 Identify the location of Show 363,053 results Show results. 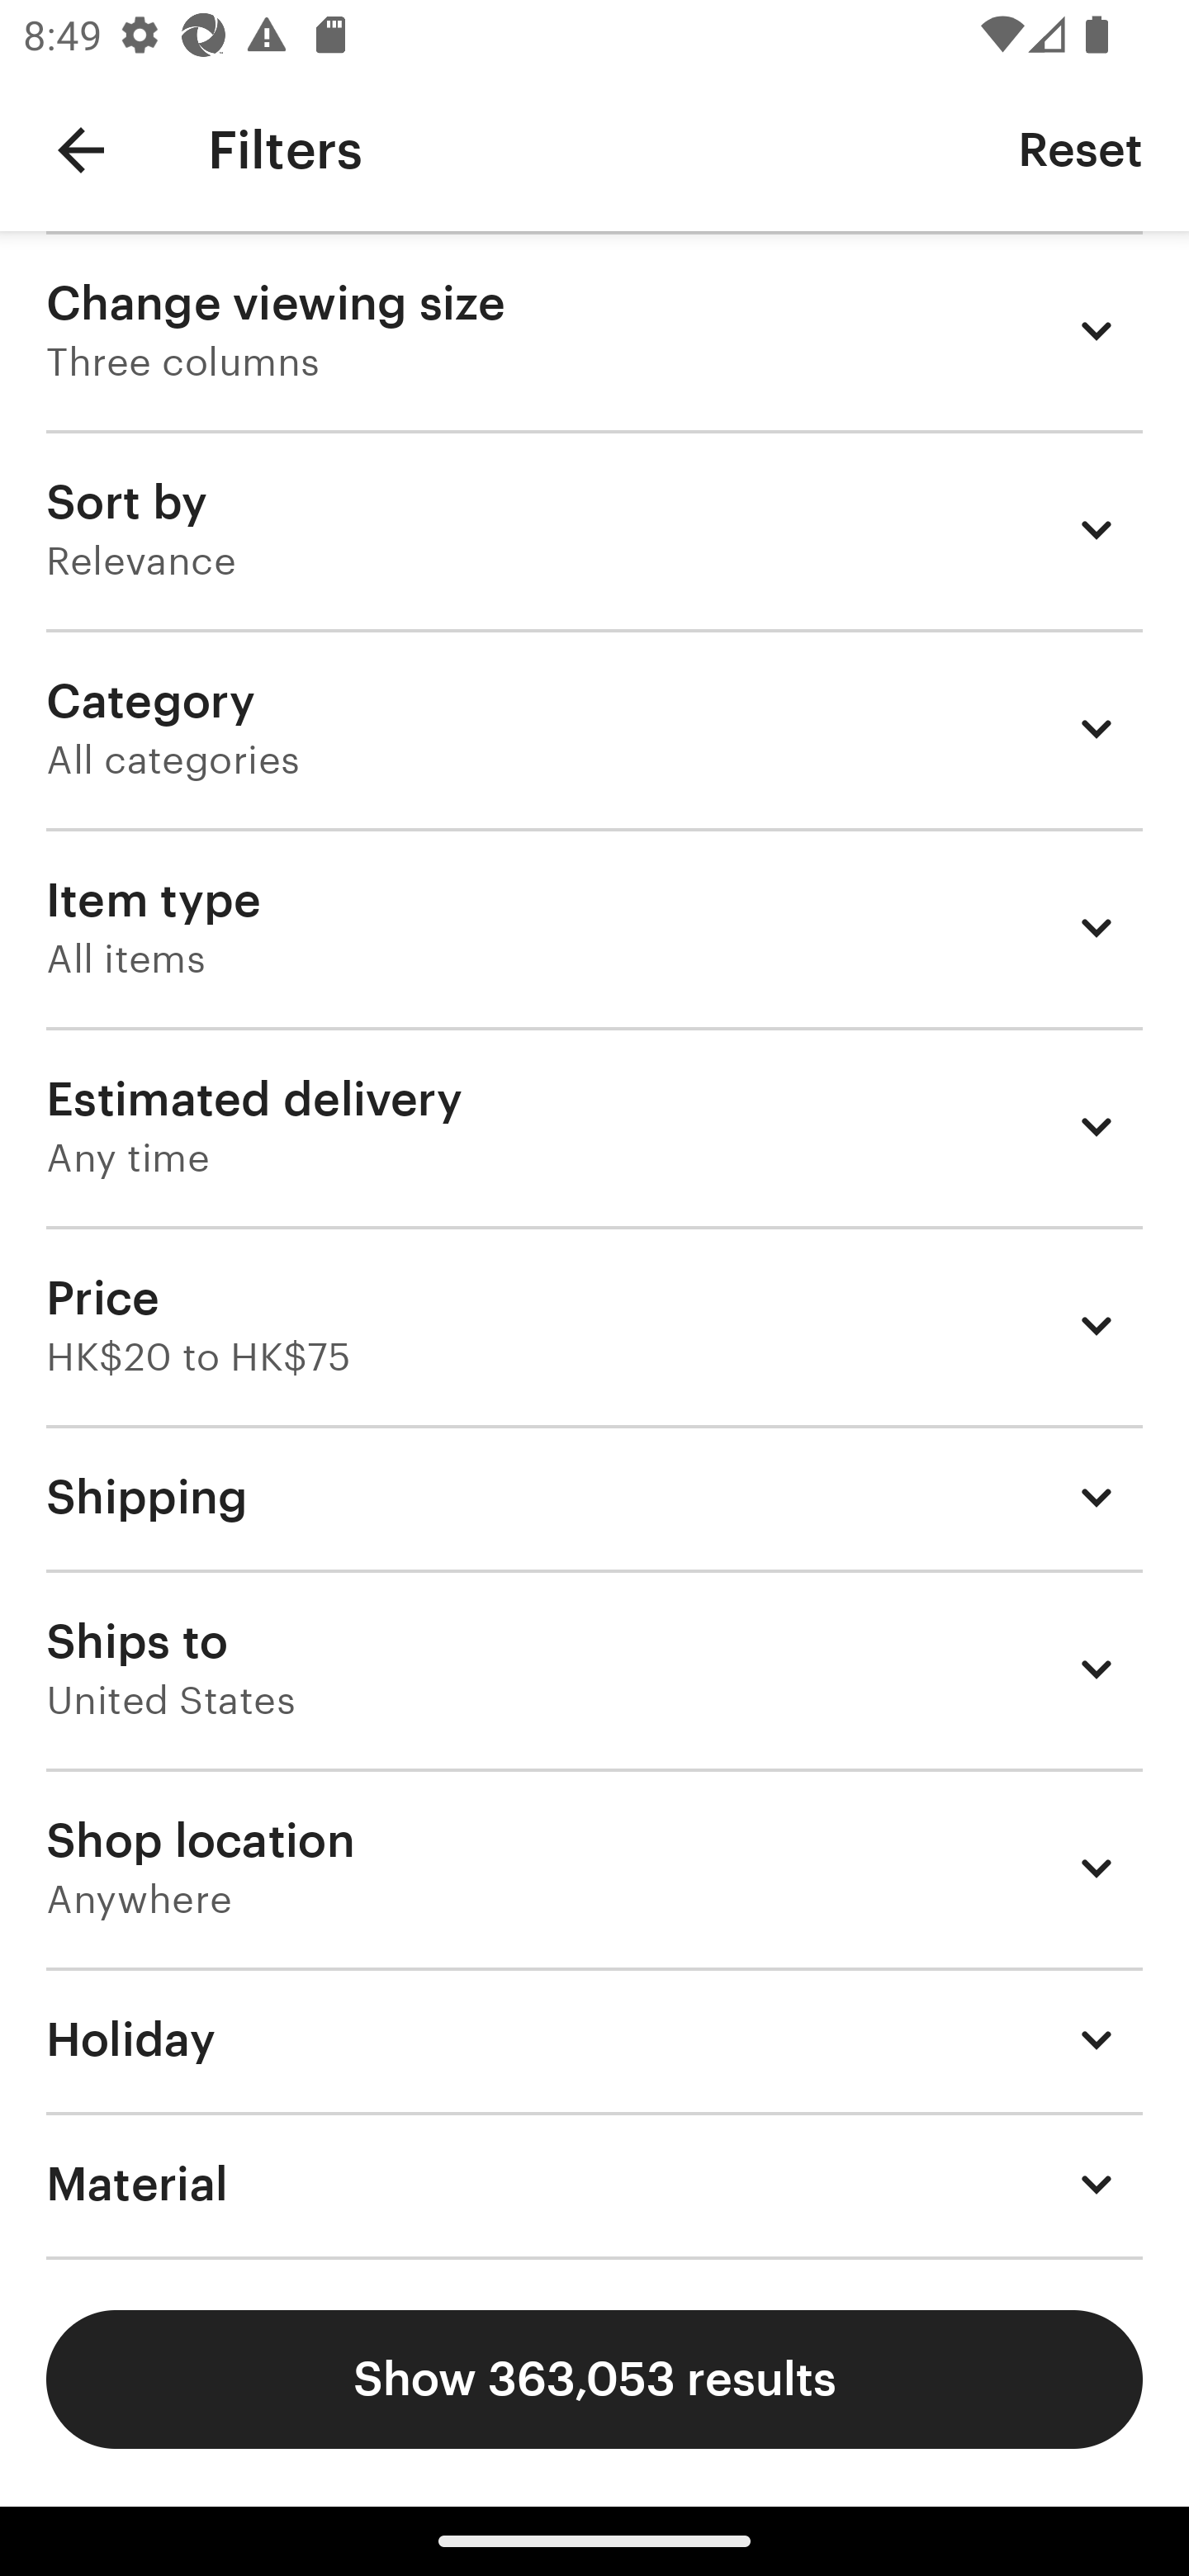
(594, 2379).